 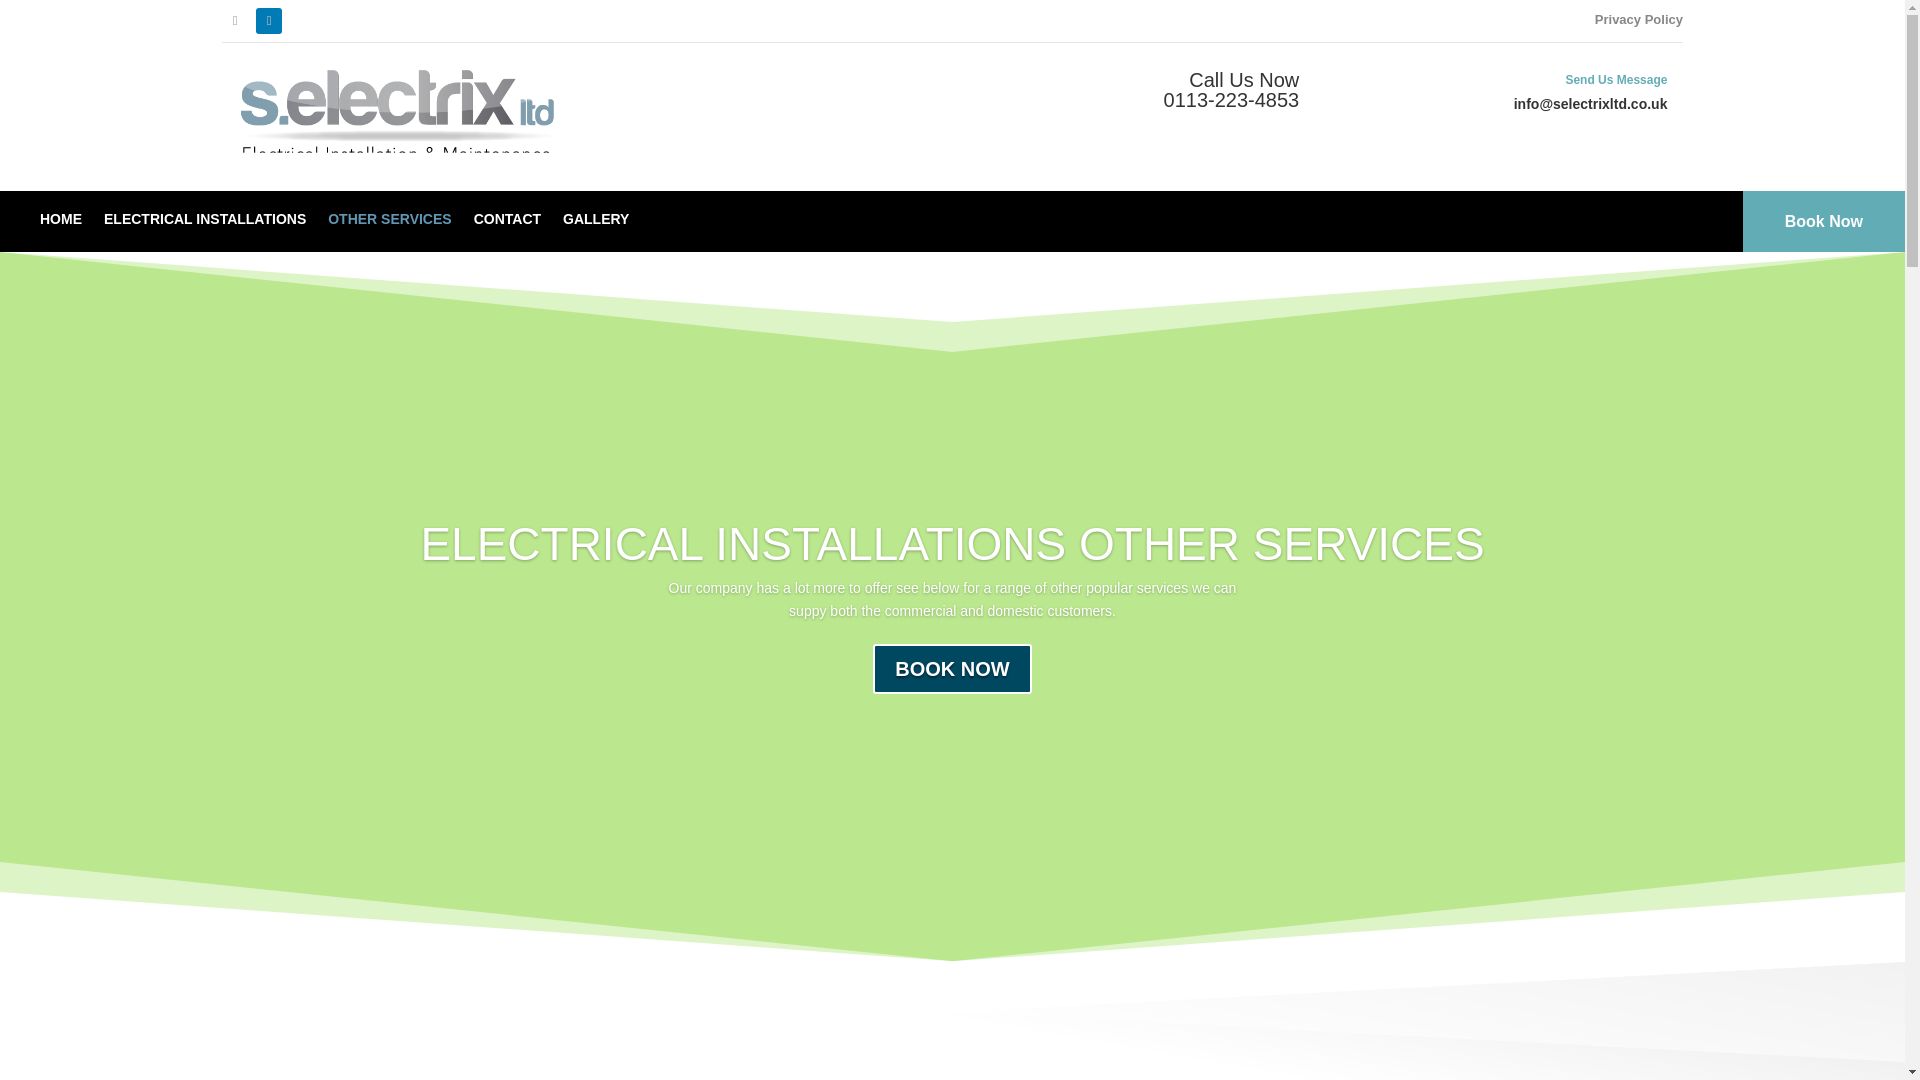 I want to click on Follow on Instagram, so click(x=234, y=20).